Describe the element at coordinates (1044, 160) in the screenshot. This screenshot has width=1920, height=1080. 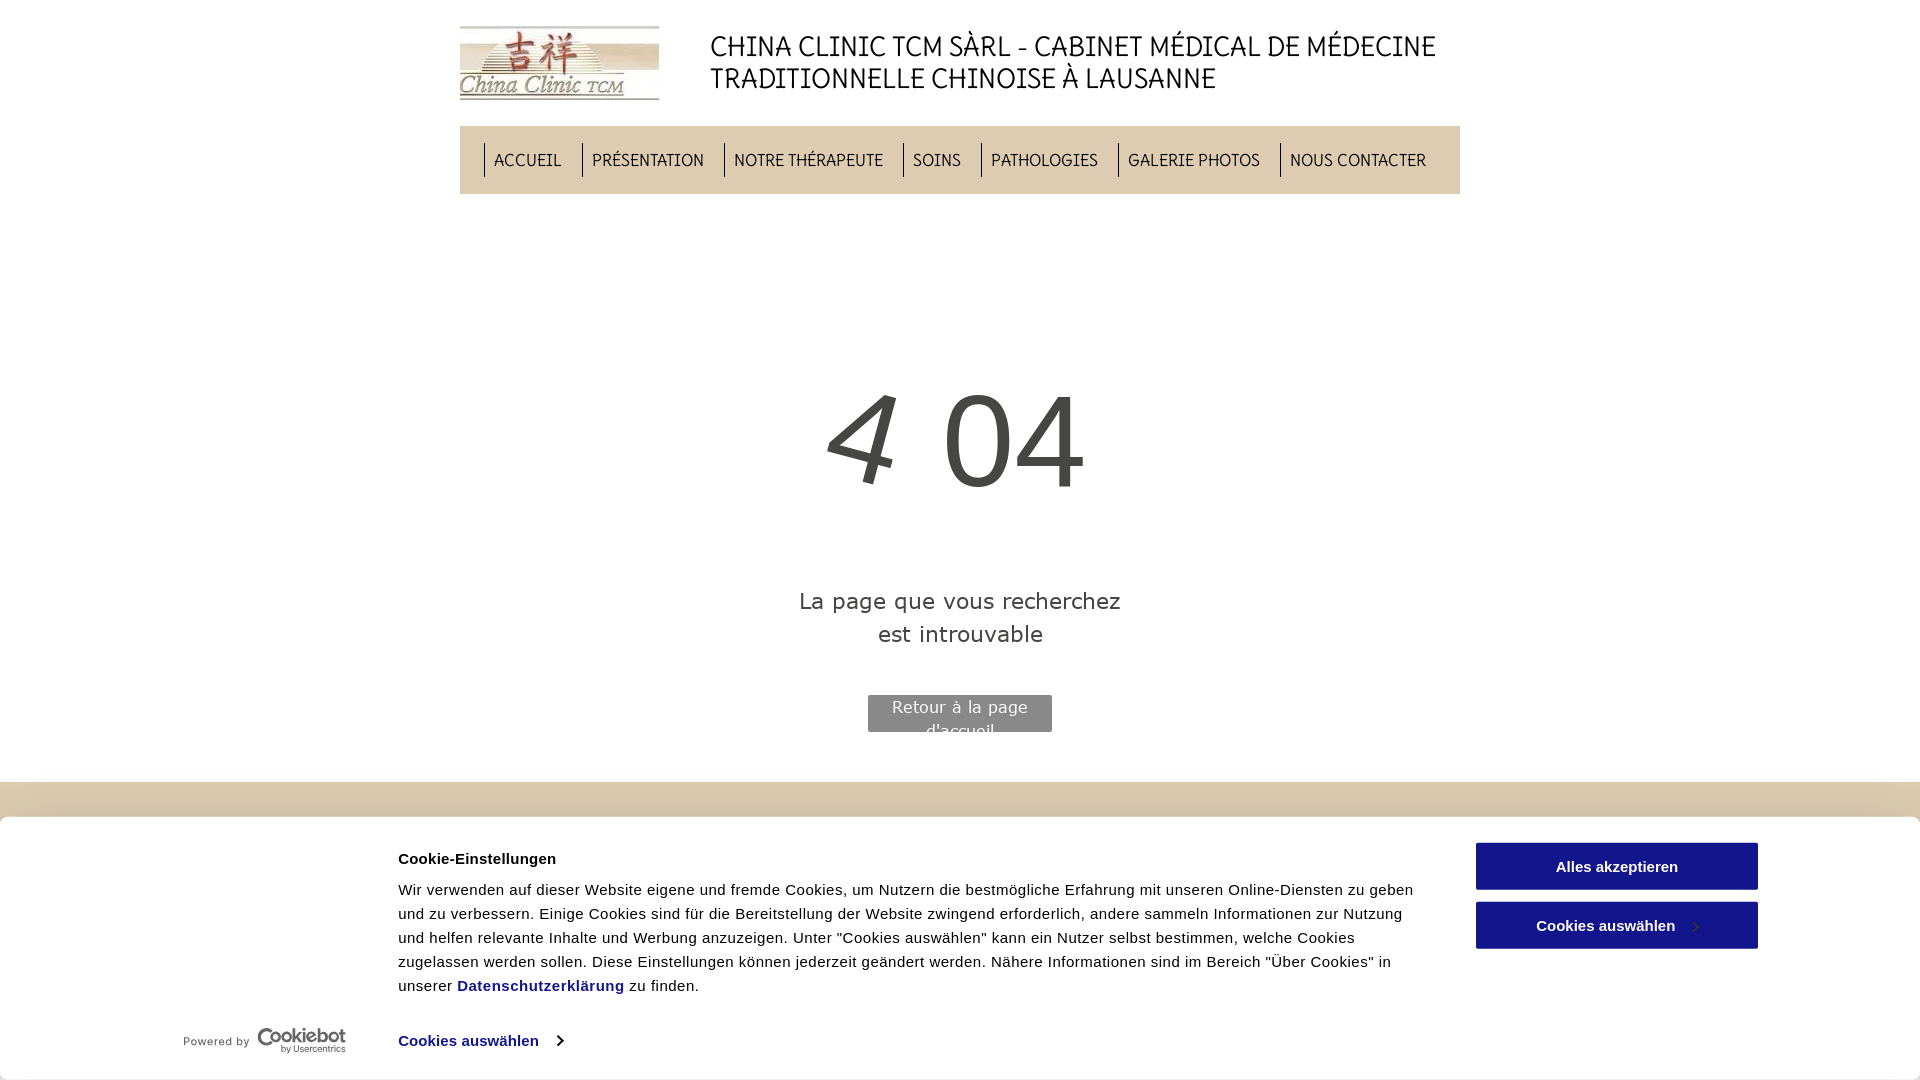
I see `PATHOLOGIES` at that location.